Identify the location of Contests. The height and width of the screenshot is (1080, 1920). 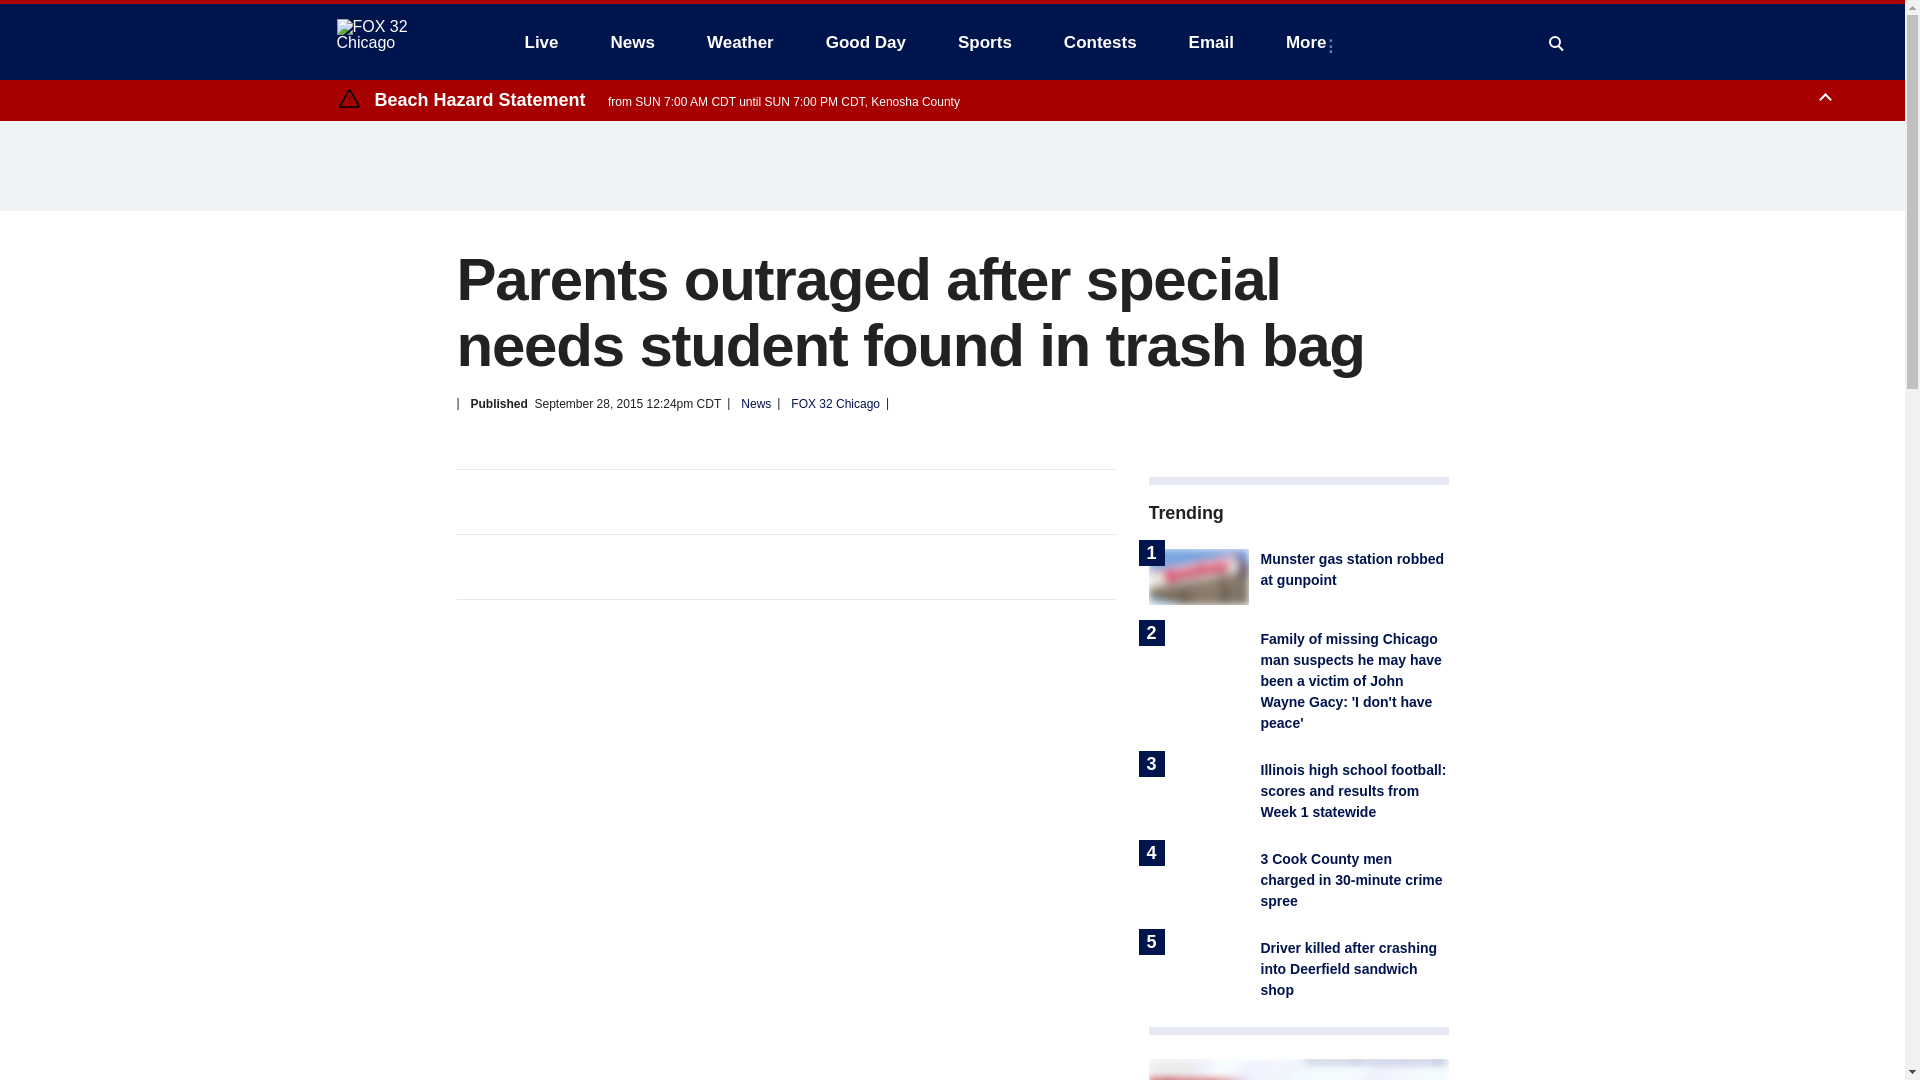
(1100, 42).